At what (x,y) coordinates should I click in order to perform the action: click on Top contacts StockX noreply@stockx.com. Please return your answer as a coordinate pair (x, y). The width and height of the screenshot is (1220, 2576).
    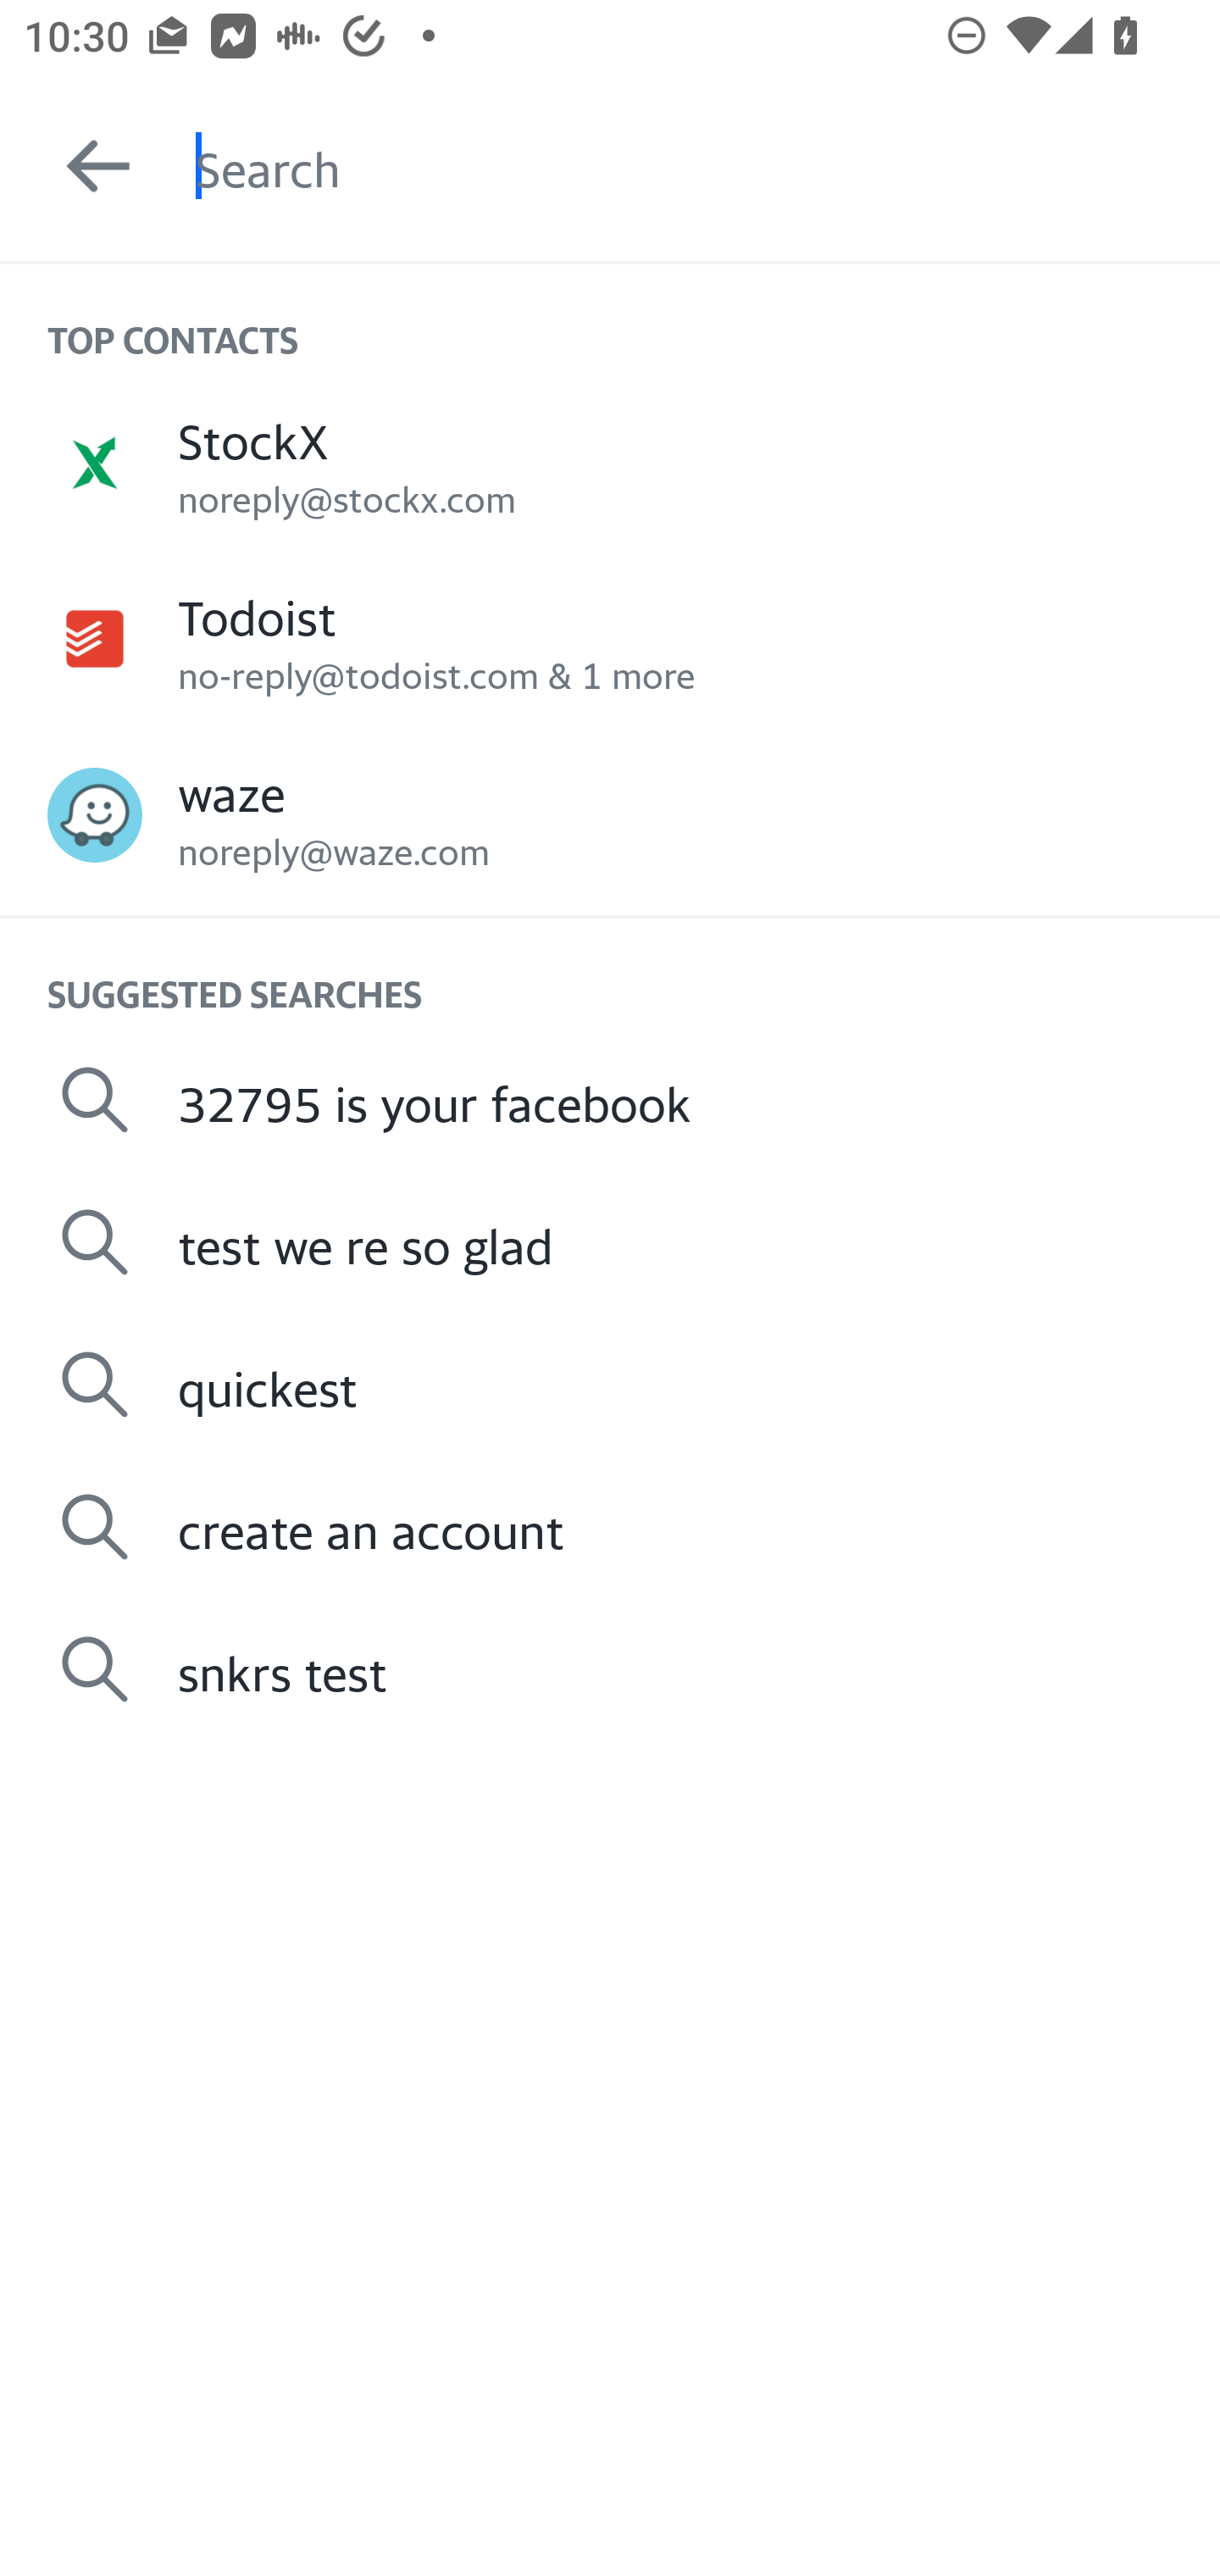
    Looking at the image, I should click on (610, 462).